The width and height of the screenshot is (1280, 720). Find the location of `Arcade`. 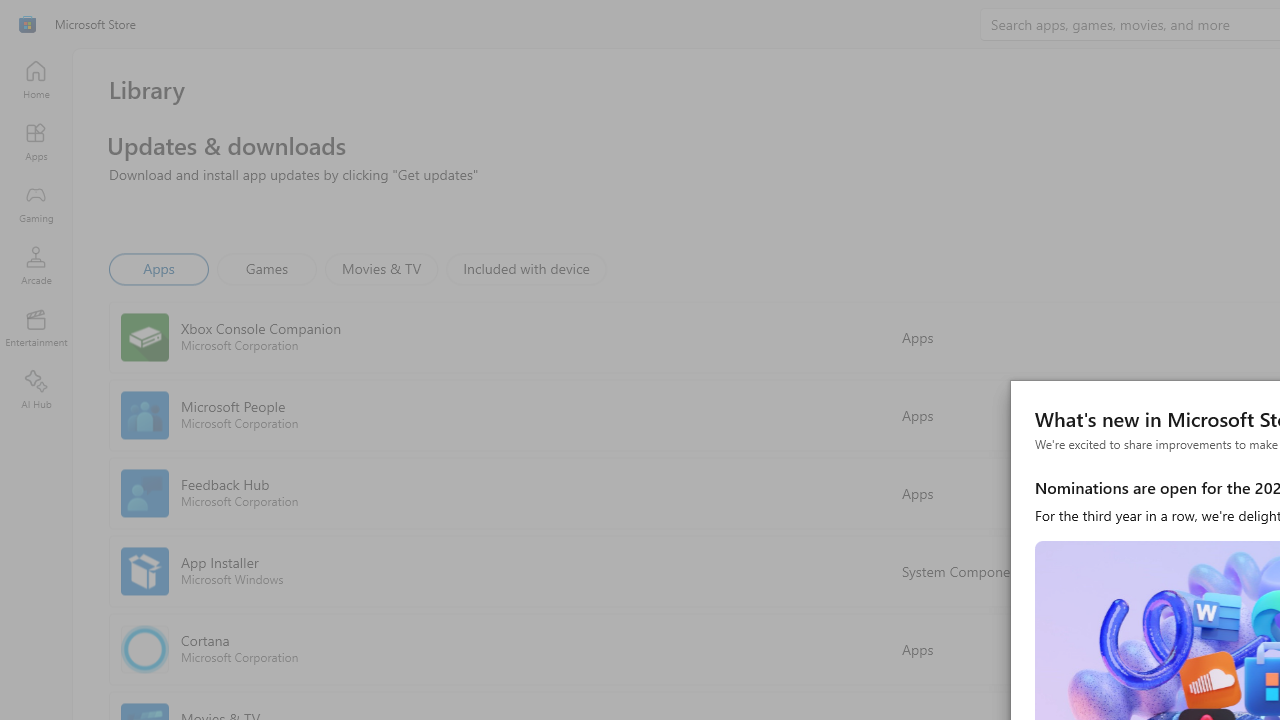

Arcade is located at coordinates (36, 265).